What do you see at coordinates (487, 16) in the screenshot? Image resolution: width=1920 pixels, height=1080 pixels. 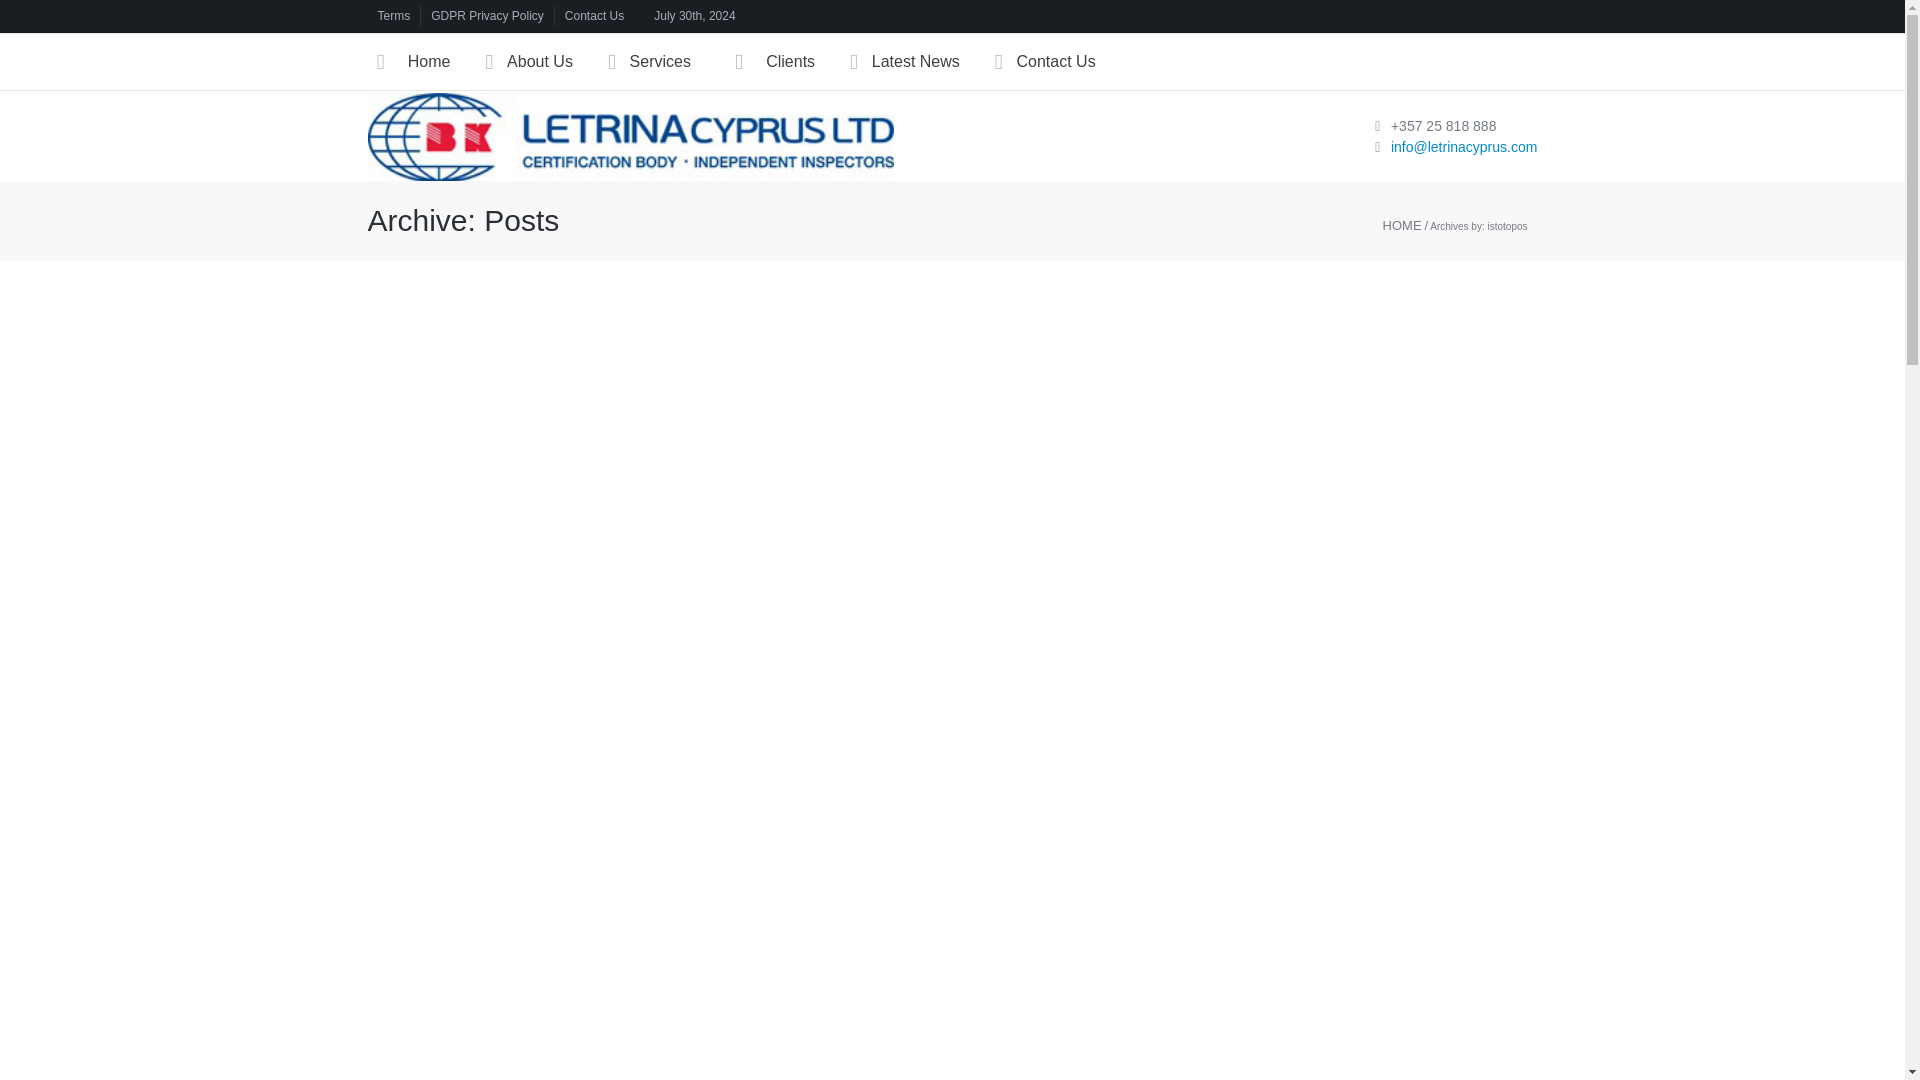 I see `GDPR Privacy Policy` at bounding box center [487, 16].